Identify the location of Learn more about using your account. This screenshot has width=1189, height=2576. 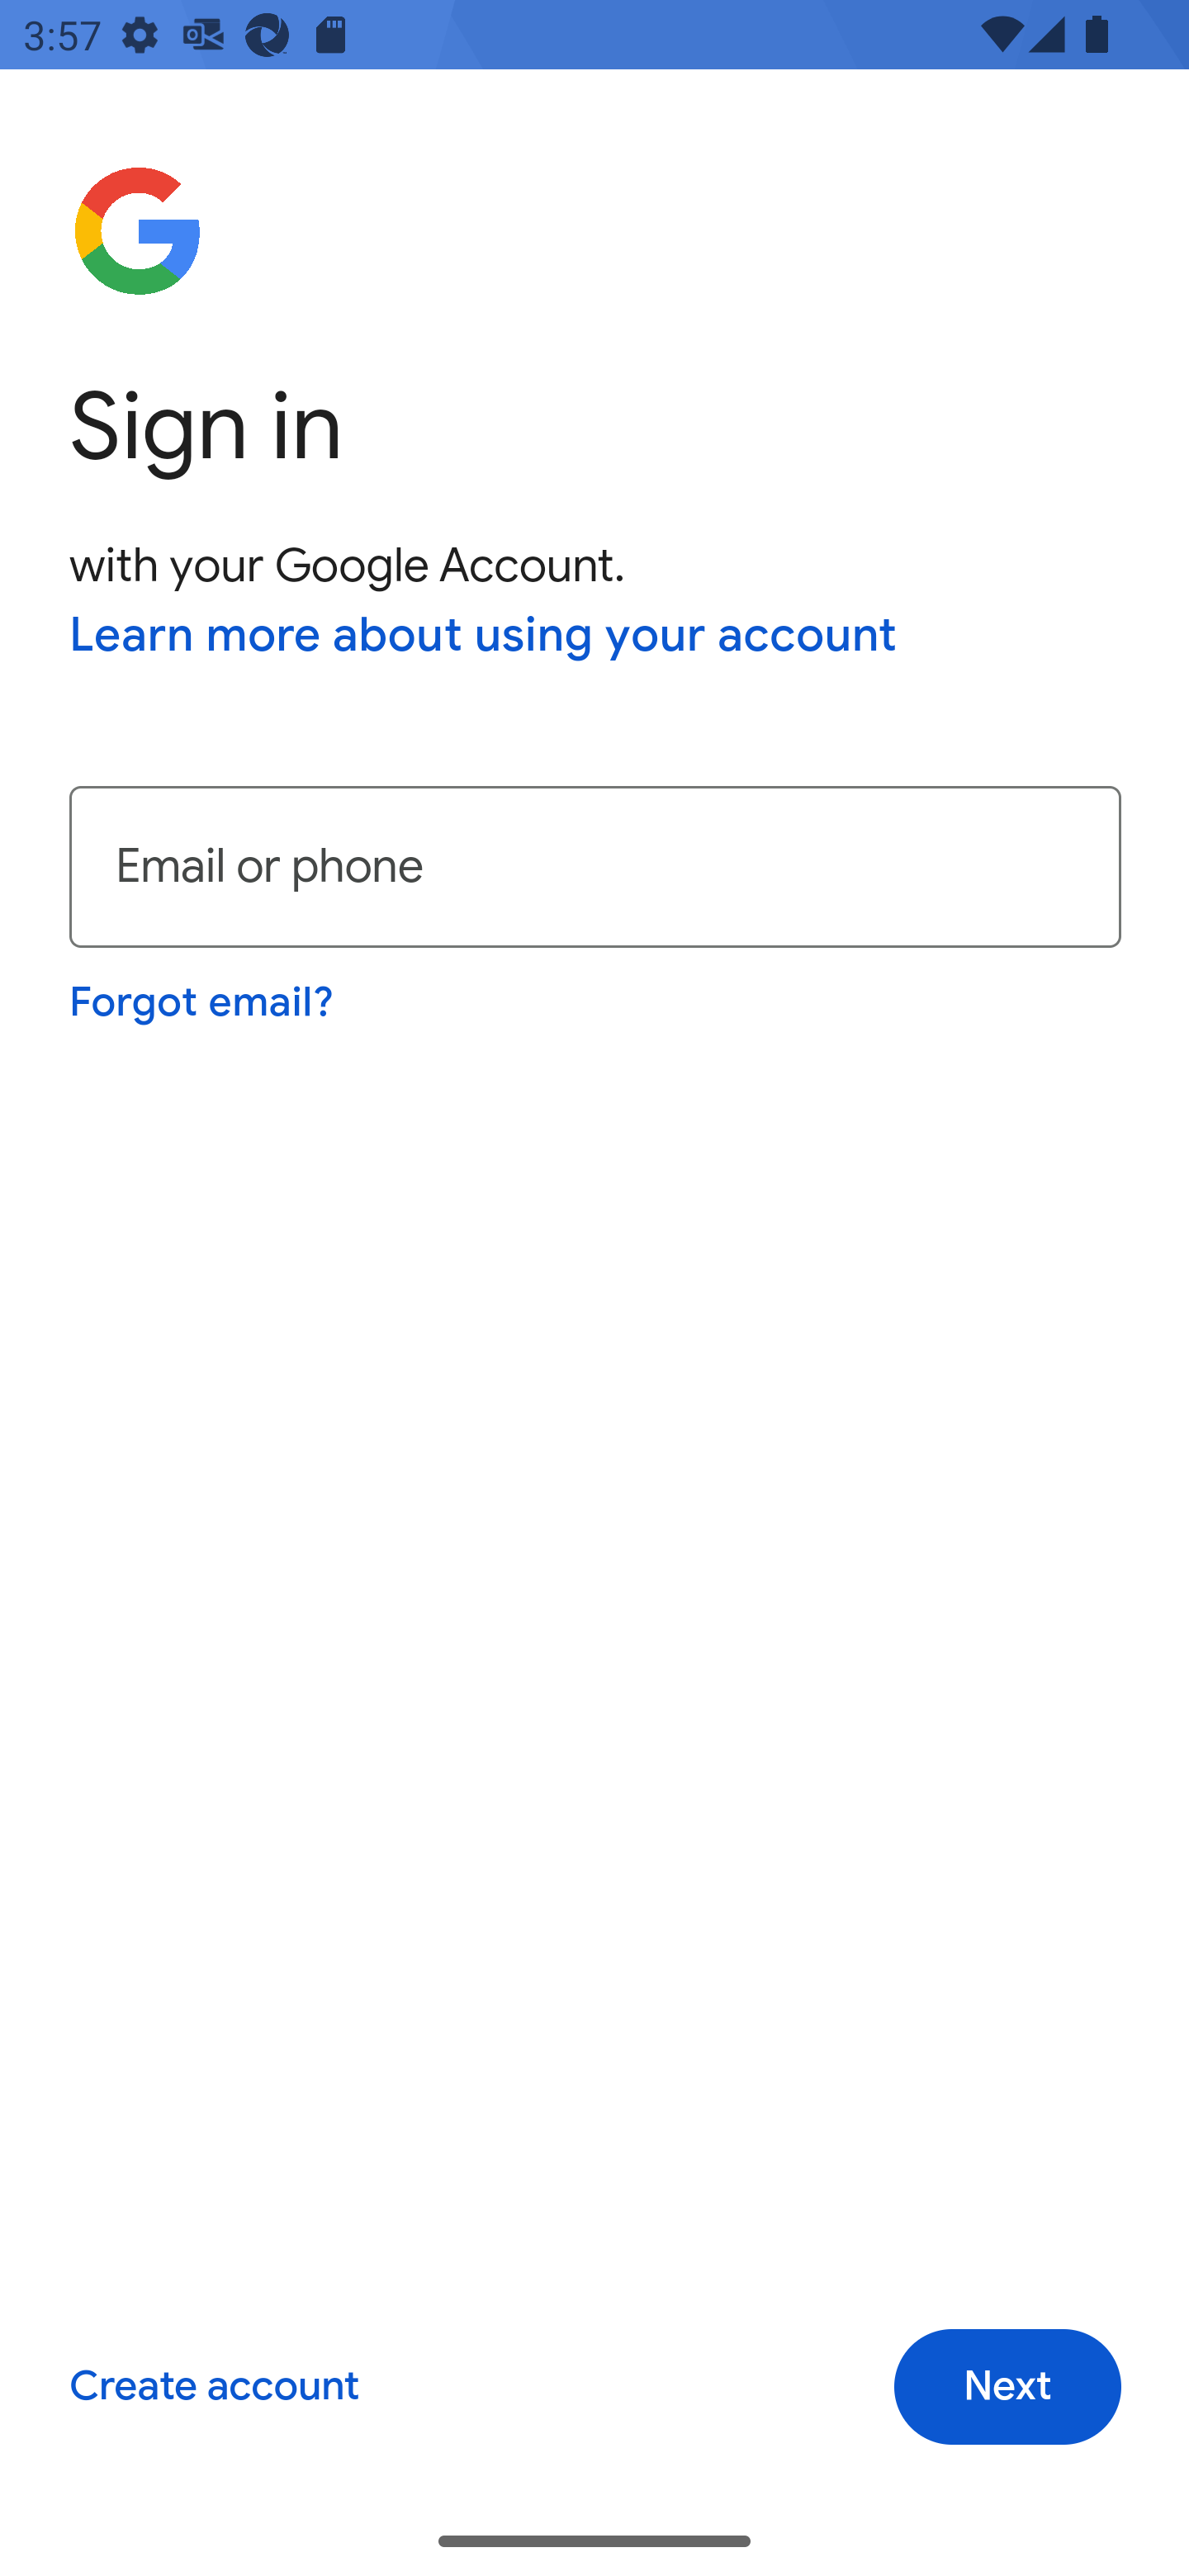
(484, 637).